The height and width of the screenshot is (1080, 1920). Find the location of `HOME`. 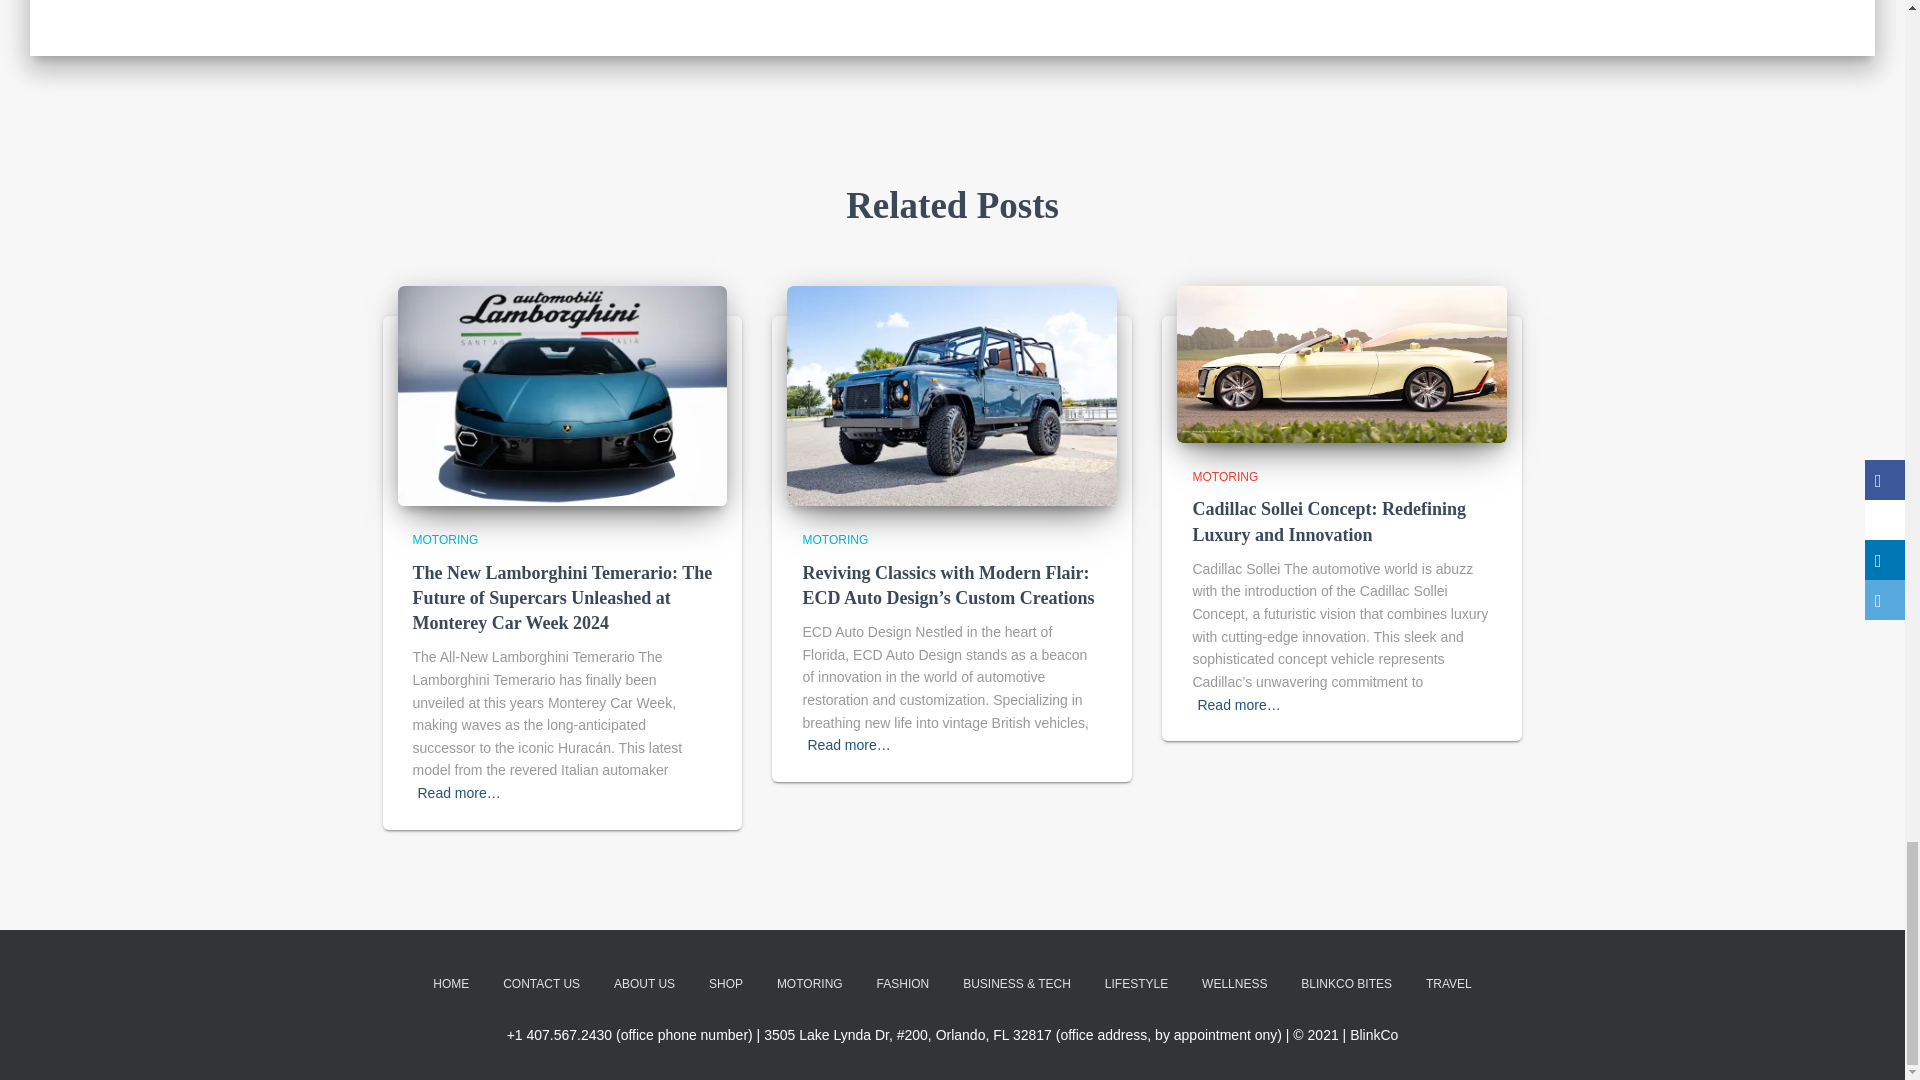

HOME is located at coordinates (450, 984).